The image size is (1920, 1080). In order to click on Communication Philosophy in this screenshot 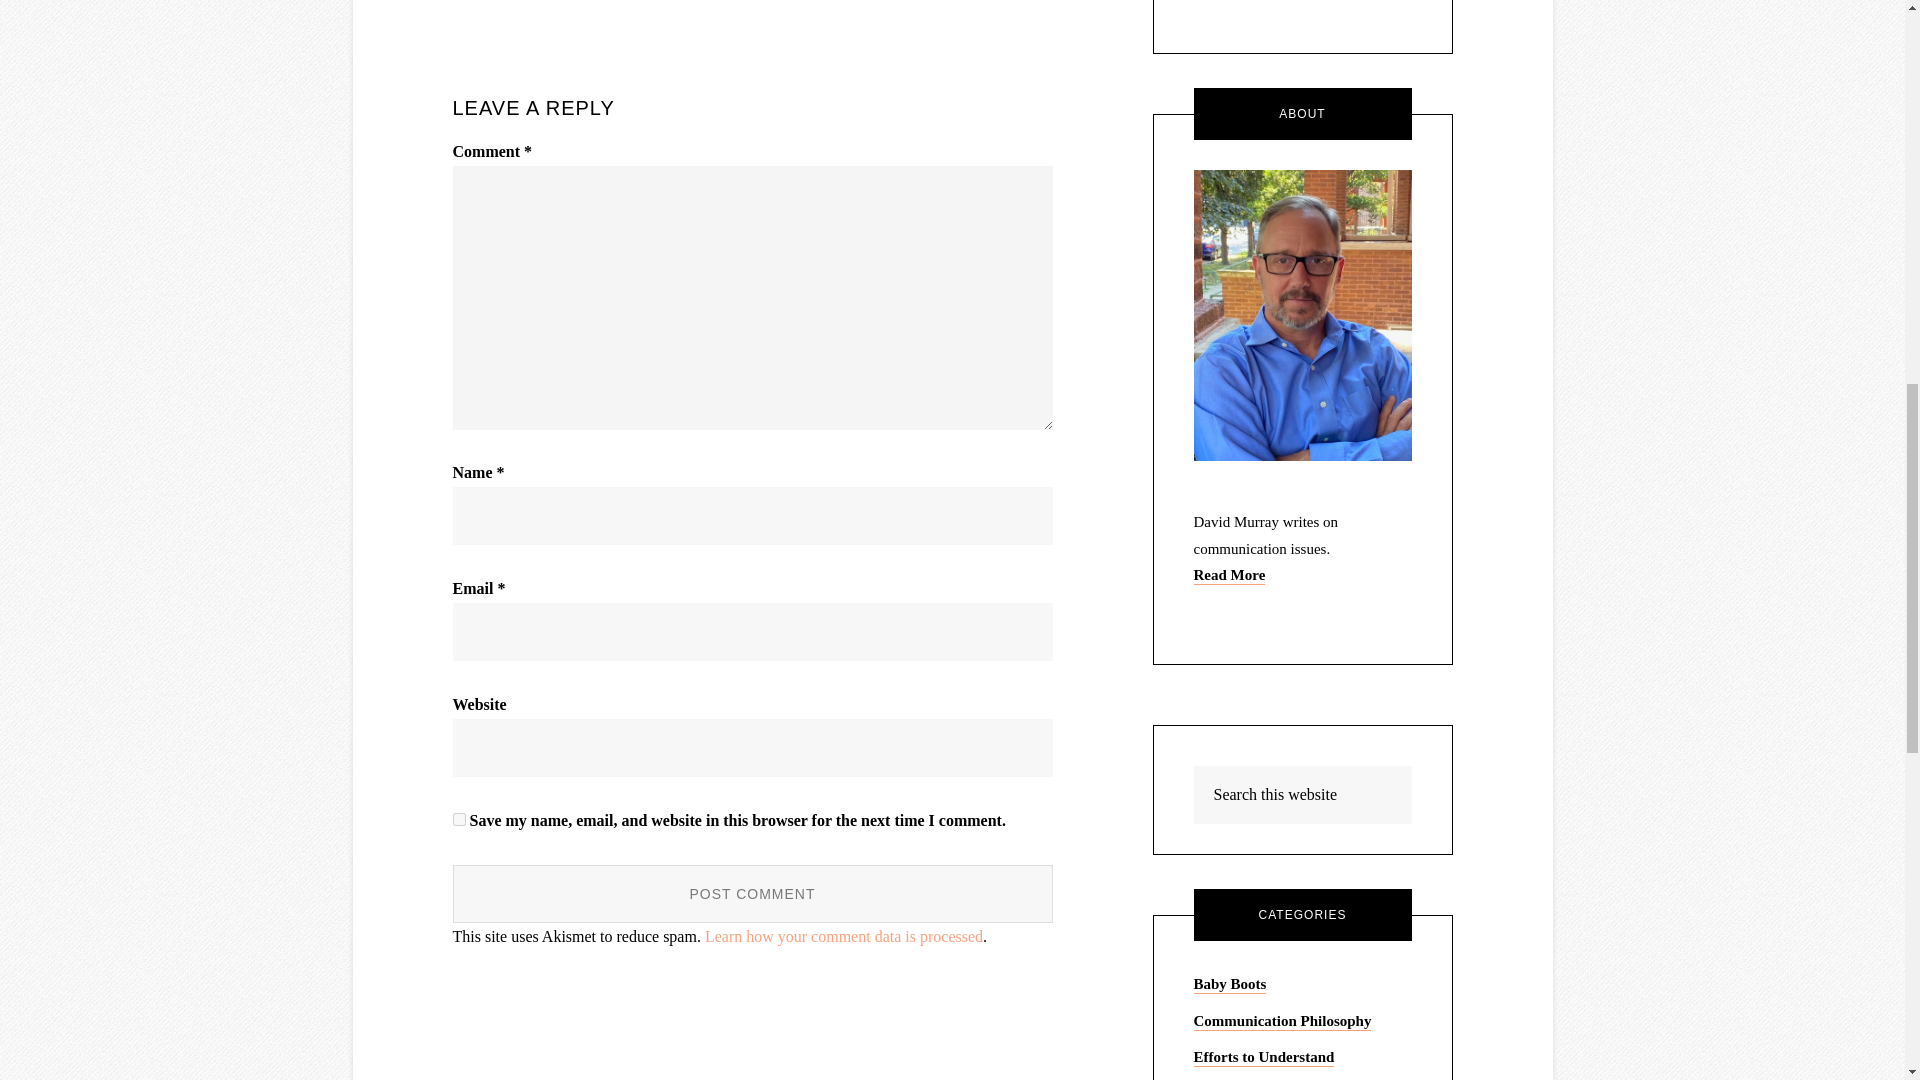, I will do `click(1283, 1022)`.